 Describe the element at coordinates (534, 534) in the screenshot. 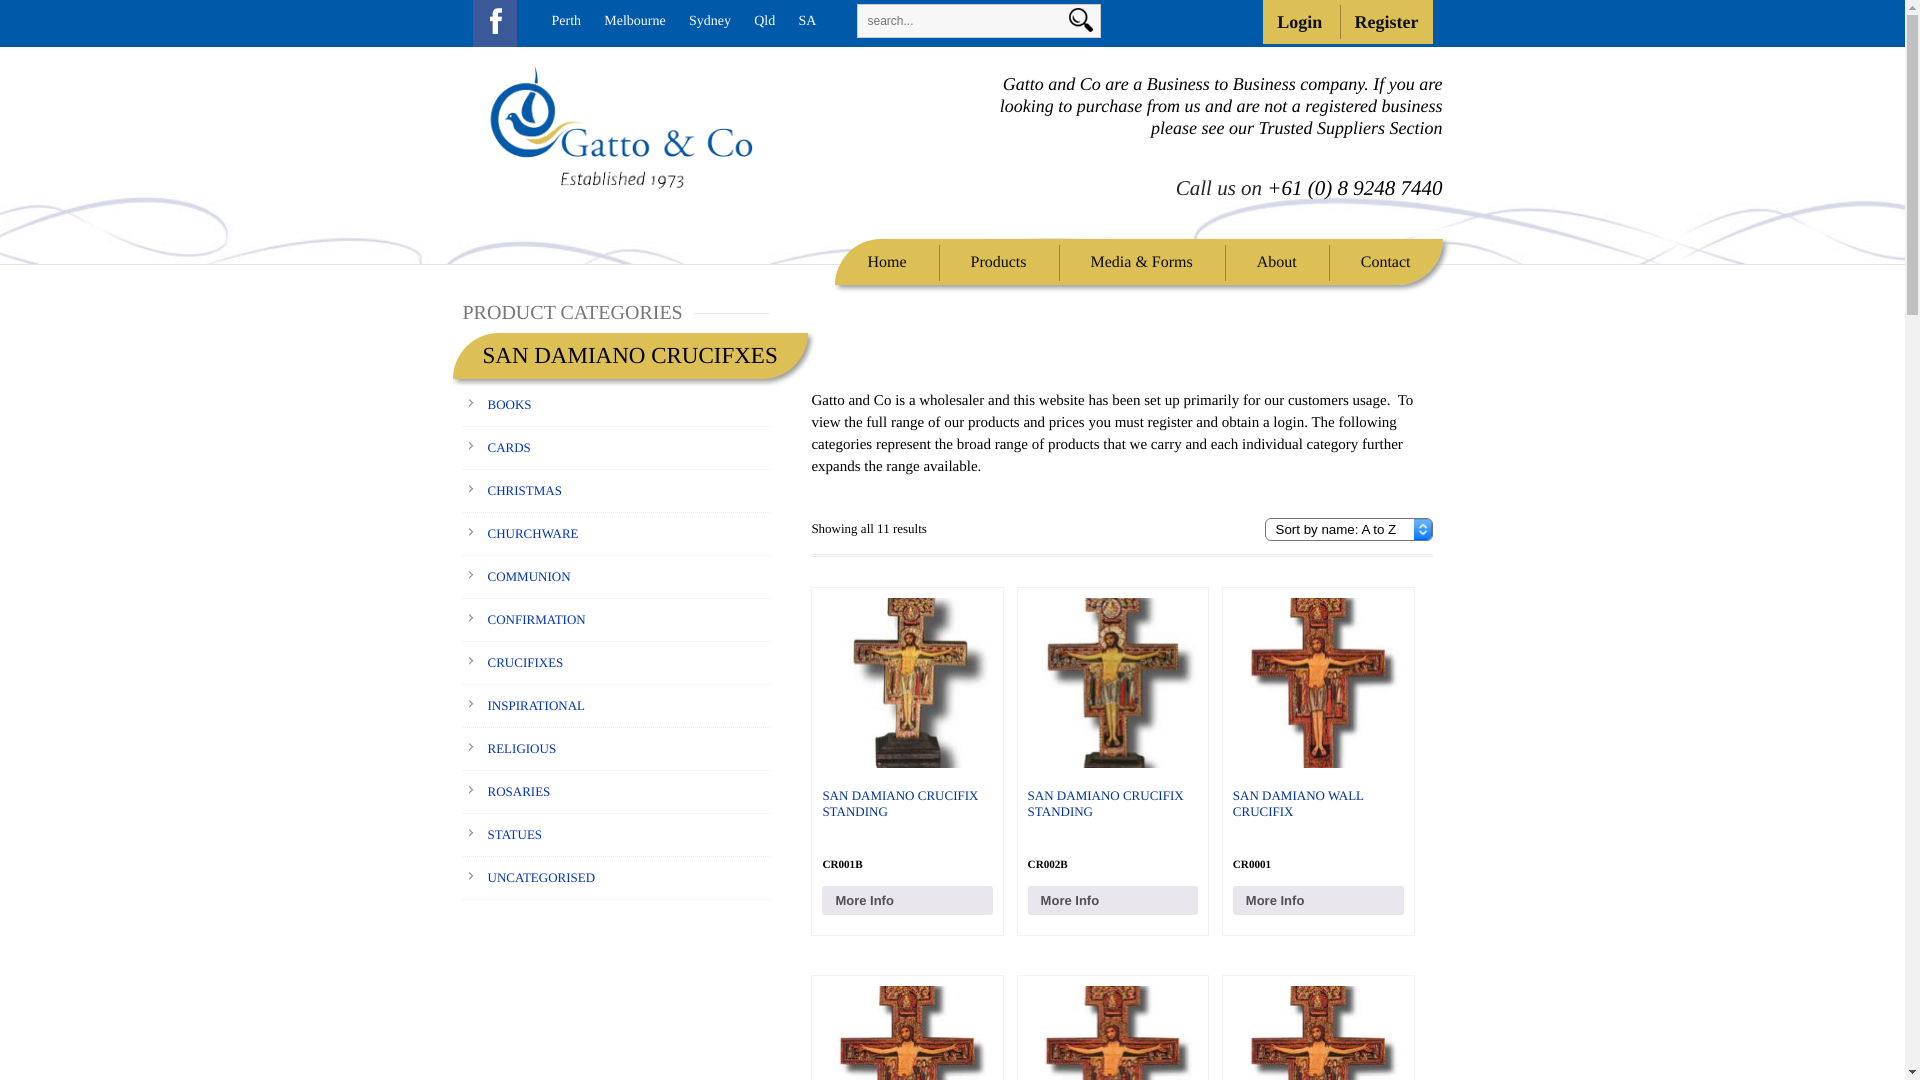

I see `CHURCHWARE` at that location.